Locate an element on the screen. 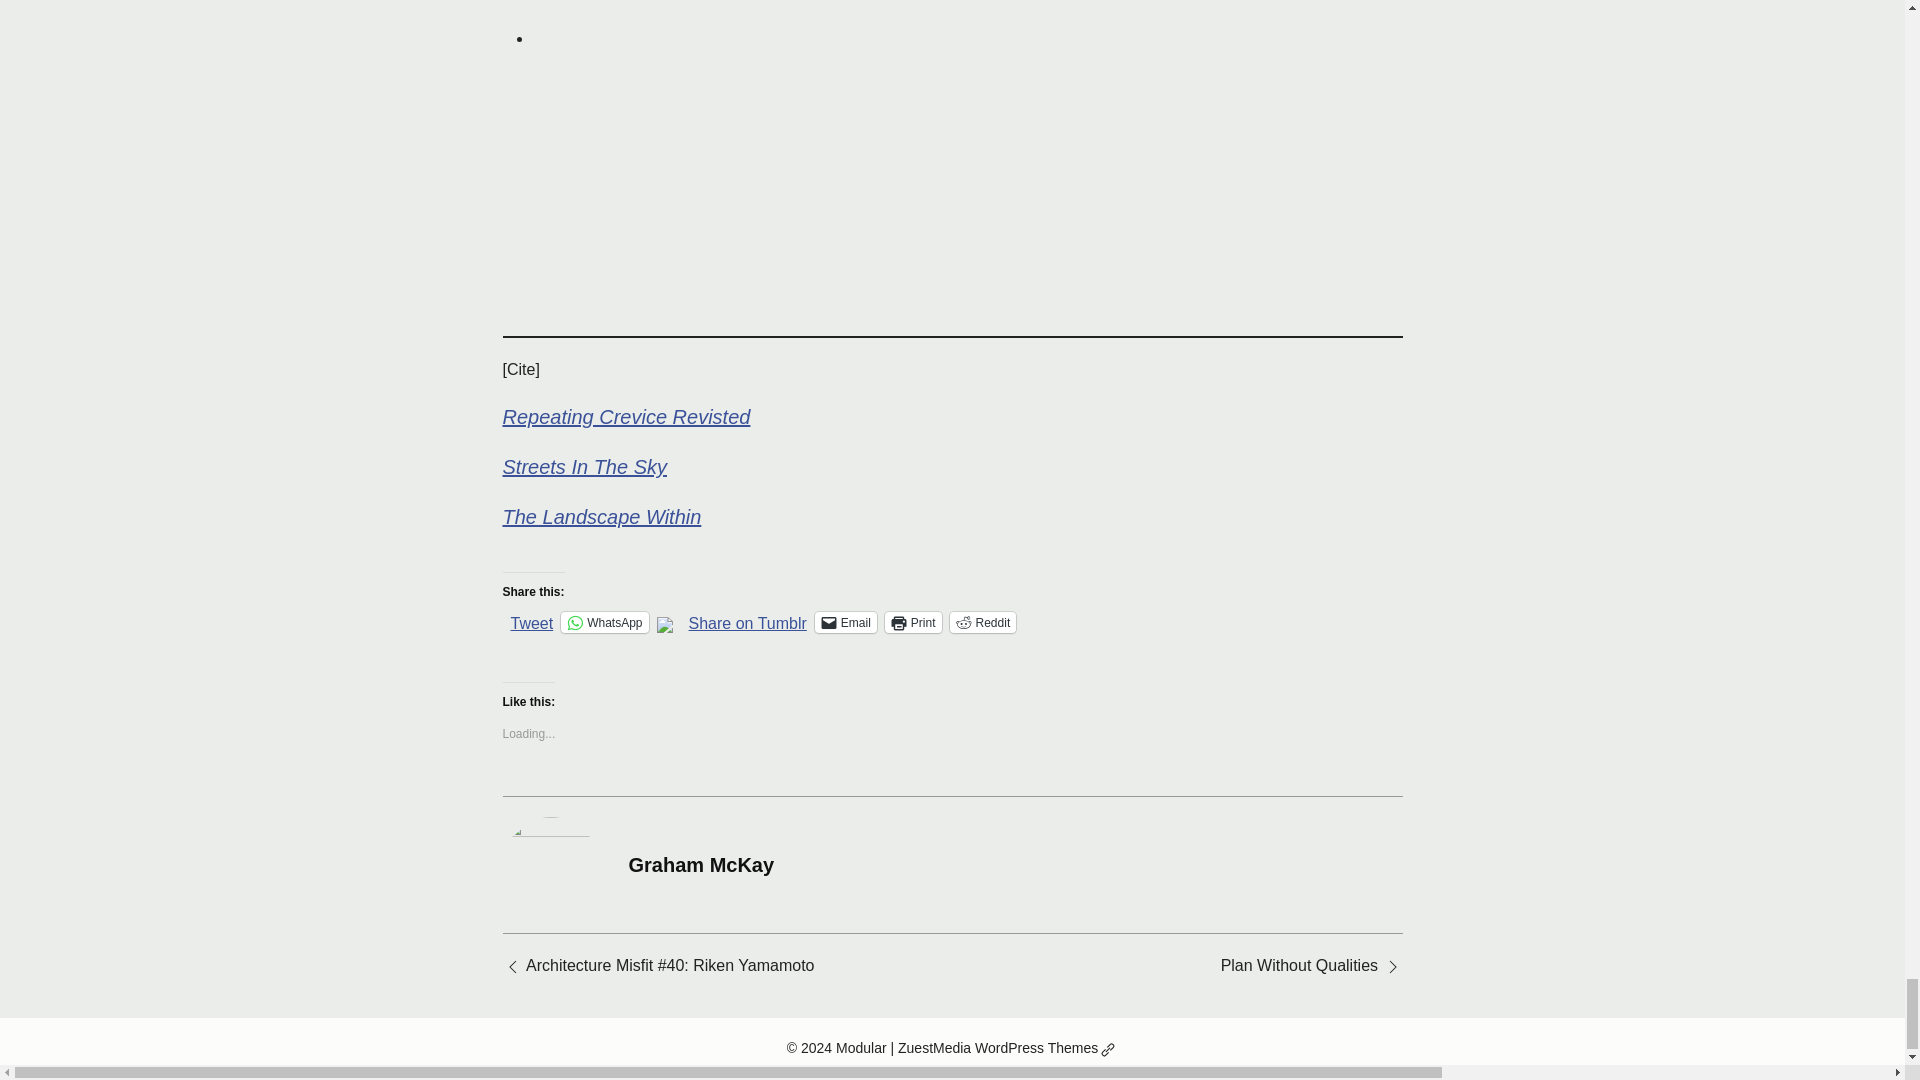  Email is located at coordinates (846, 622).